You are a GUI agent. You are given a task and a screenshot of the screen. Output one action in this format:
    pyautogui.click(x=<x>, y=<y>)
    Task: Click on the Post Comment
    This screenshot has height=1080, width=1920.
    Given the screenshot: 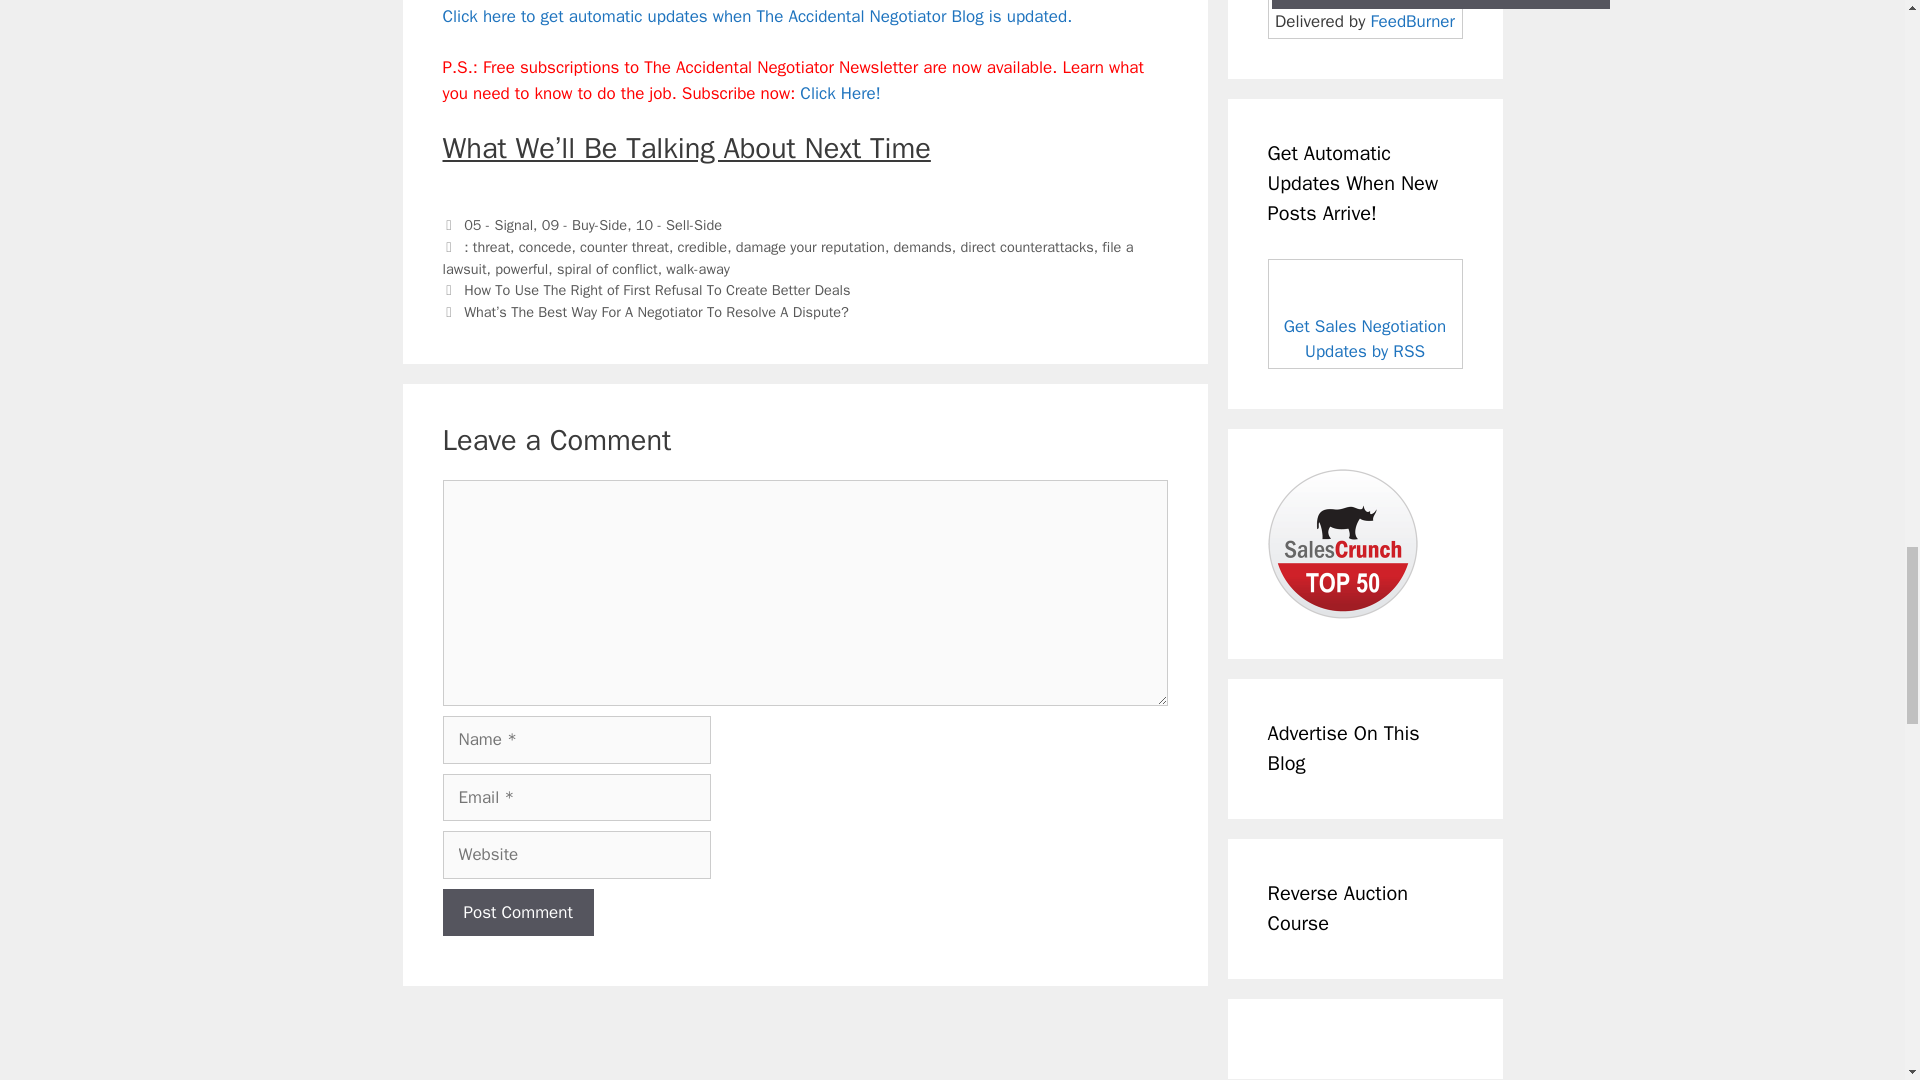 What is the action you would take?
    pyautogui.click(x=517, y=912)
    